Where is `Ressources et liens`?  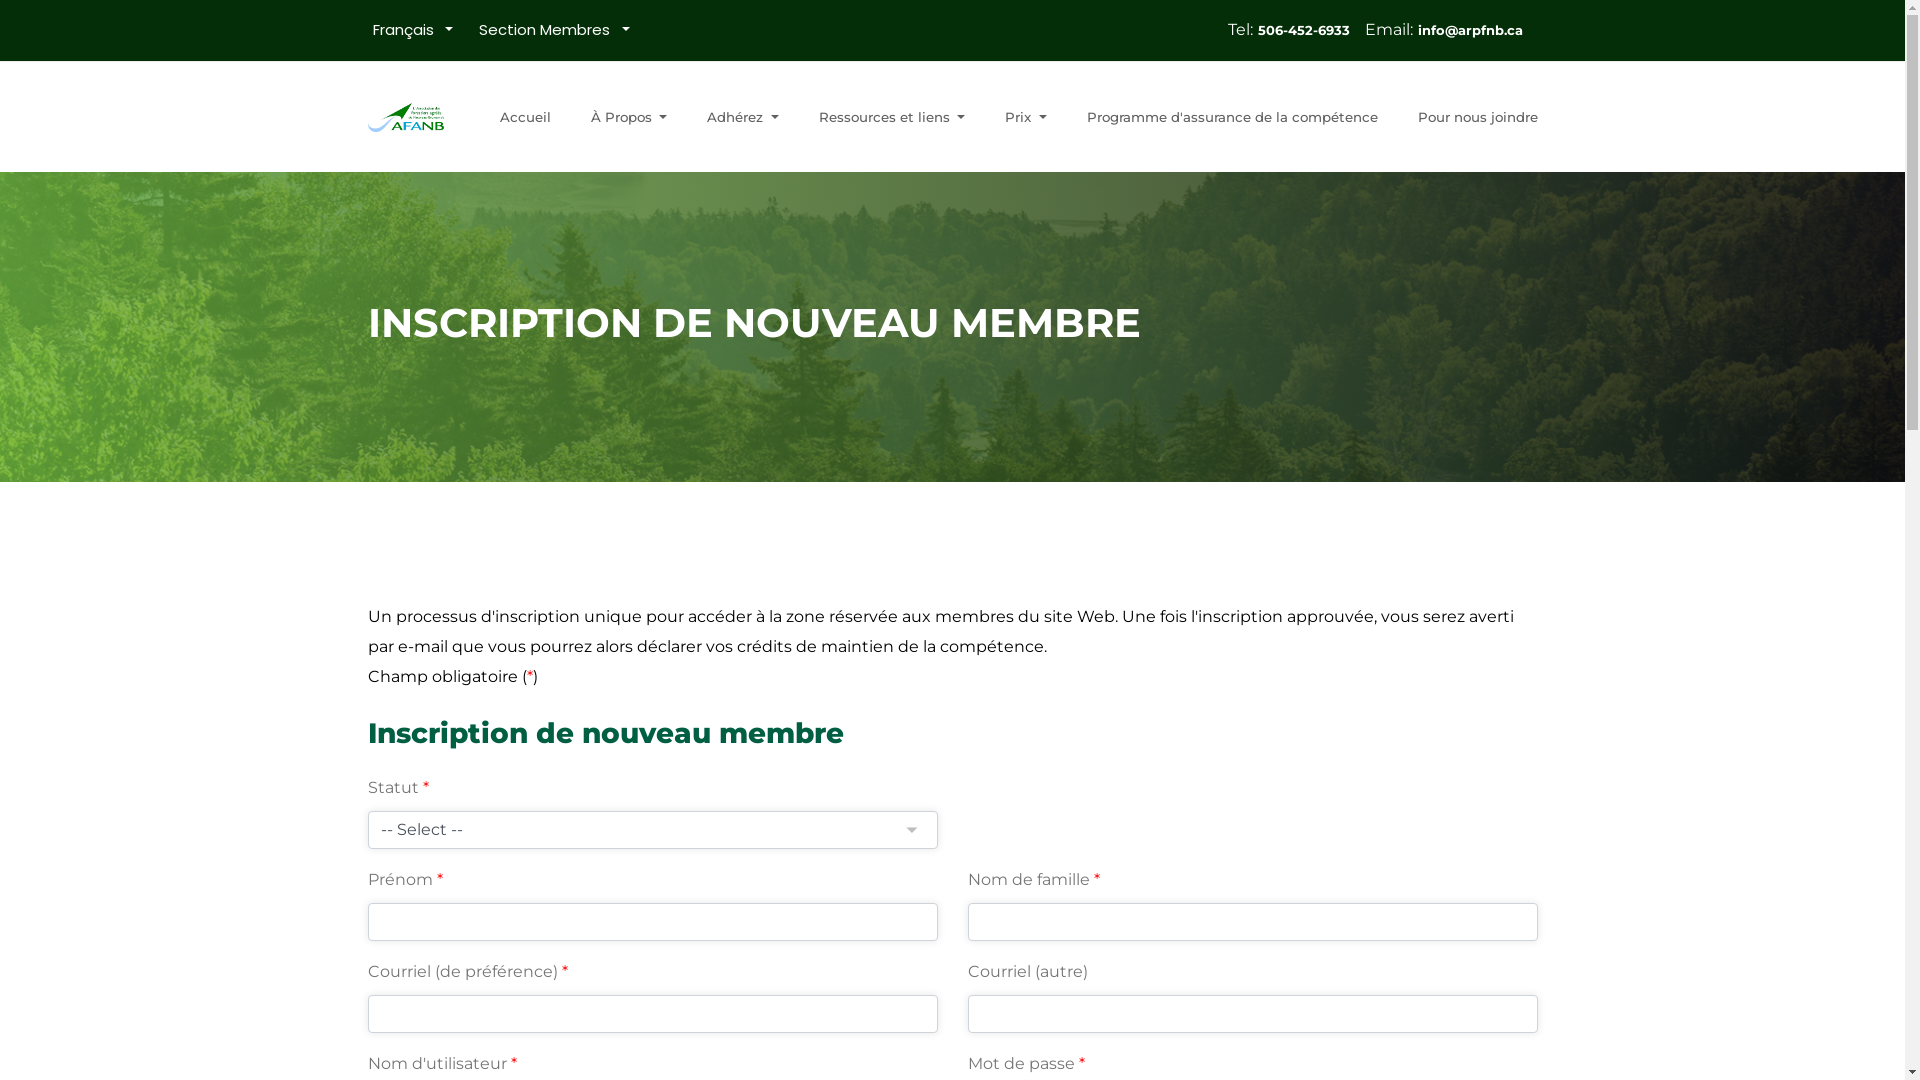 Ressources et liens is located at coordinates (892, 117).